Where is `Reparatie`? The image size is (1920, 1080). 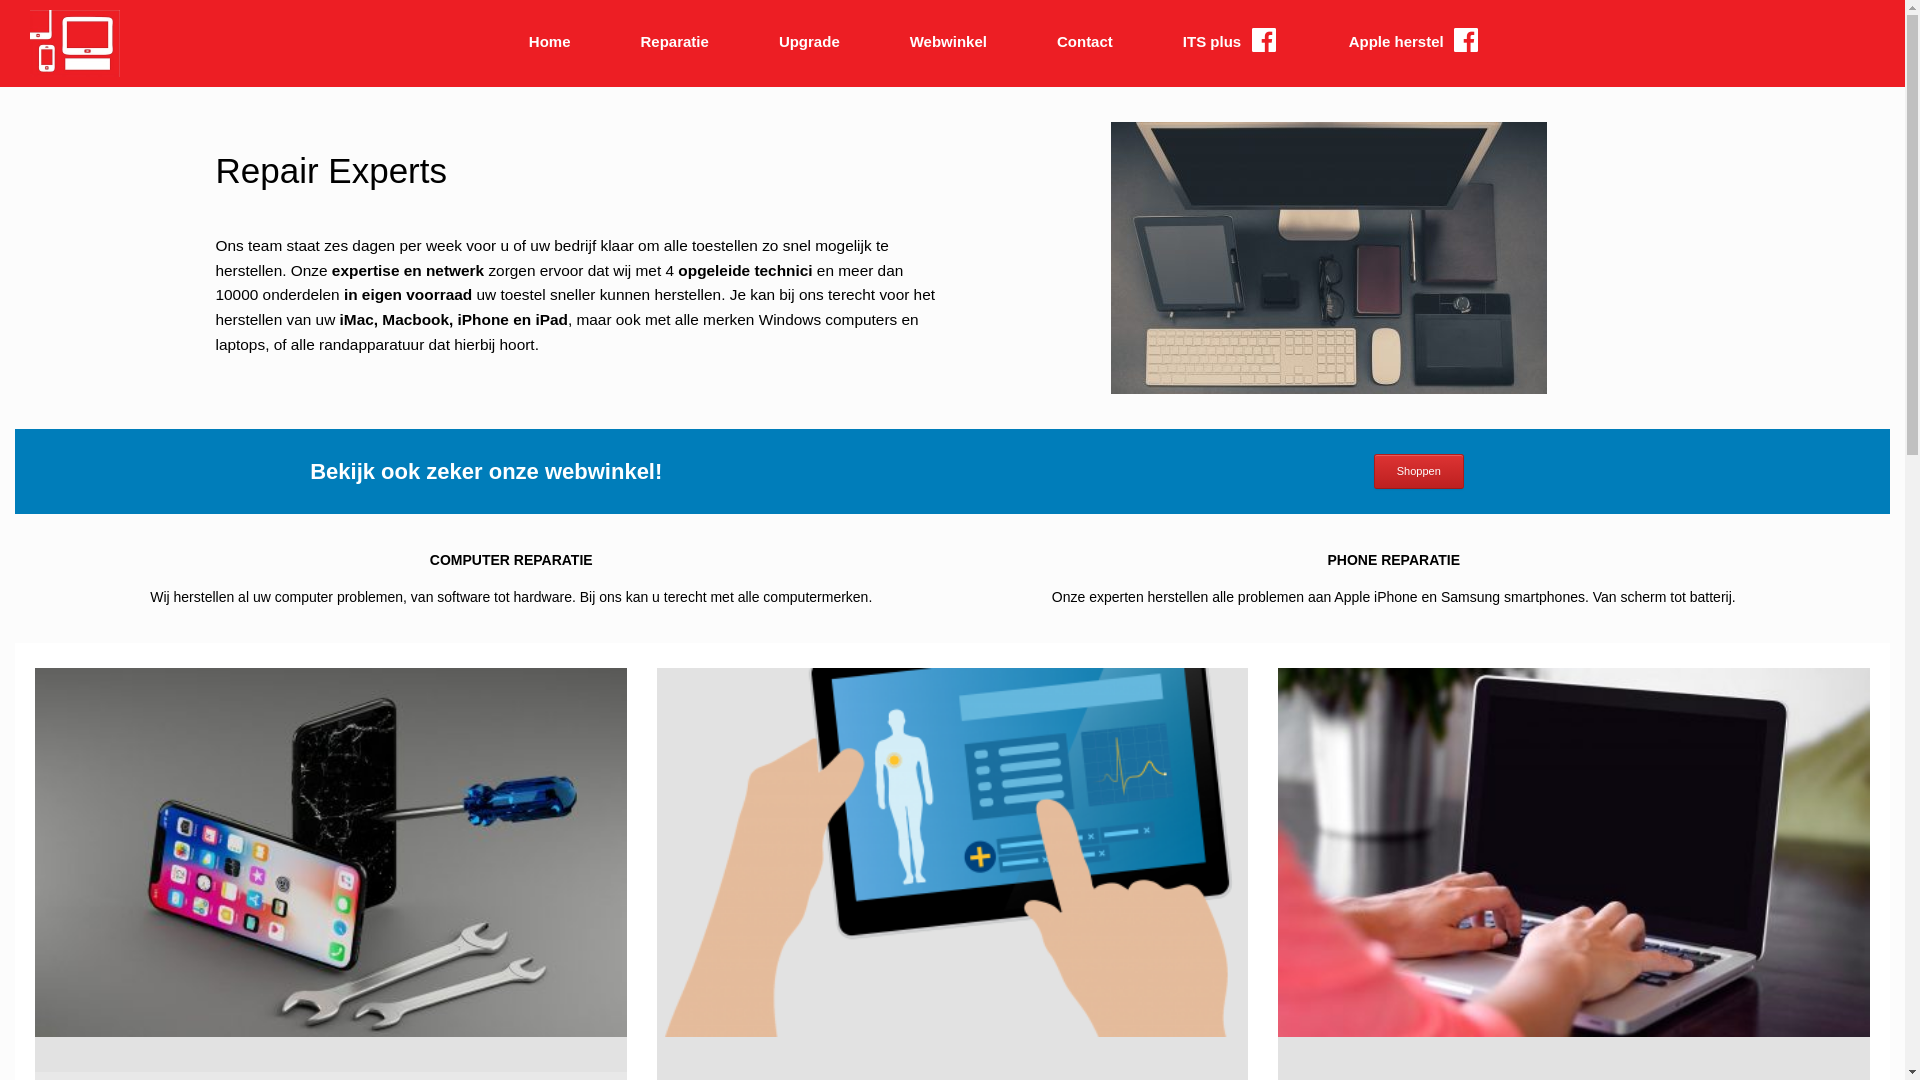 Reparatie is located at coordinates (675, 42).